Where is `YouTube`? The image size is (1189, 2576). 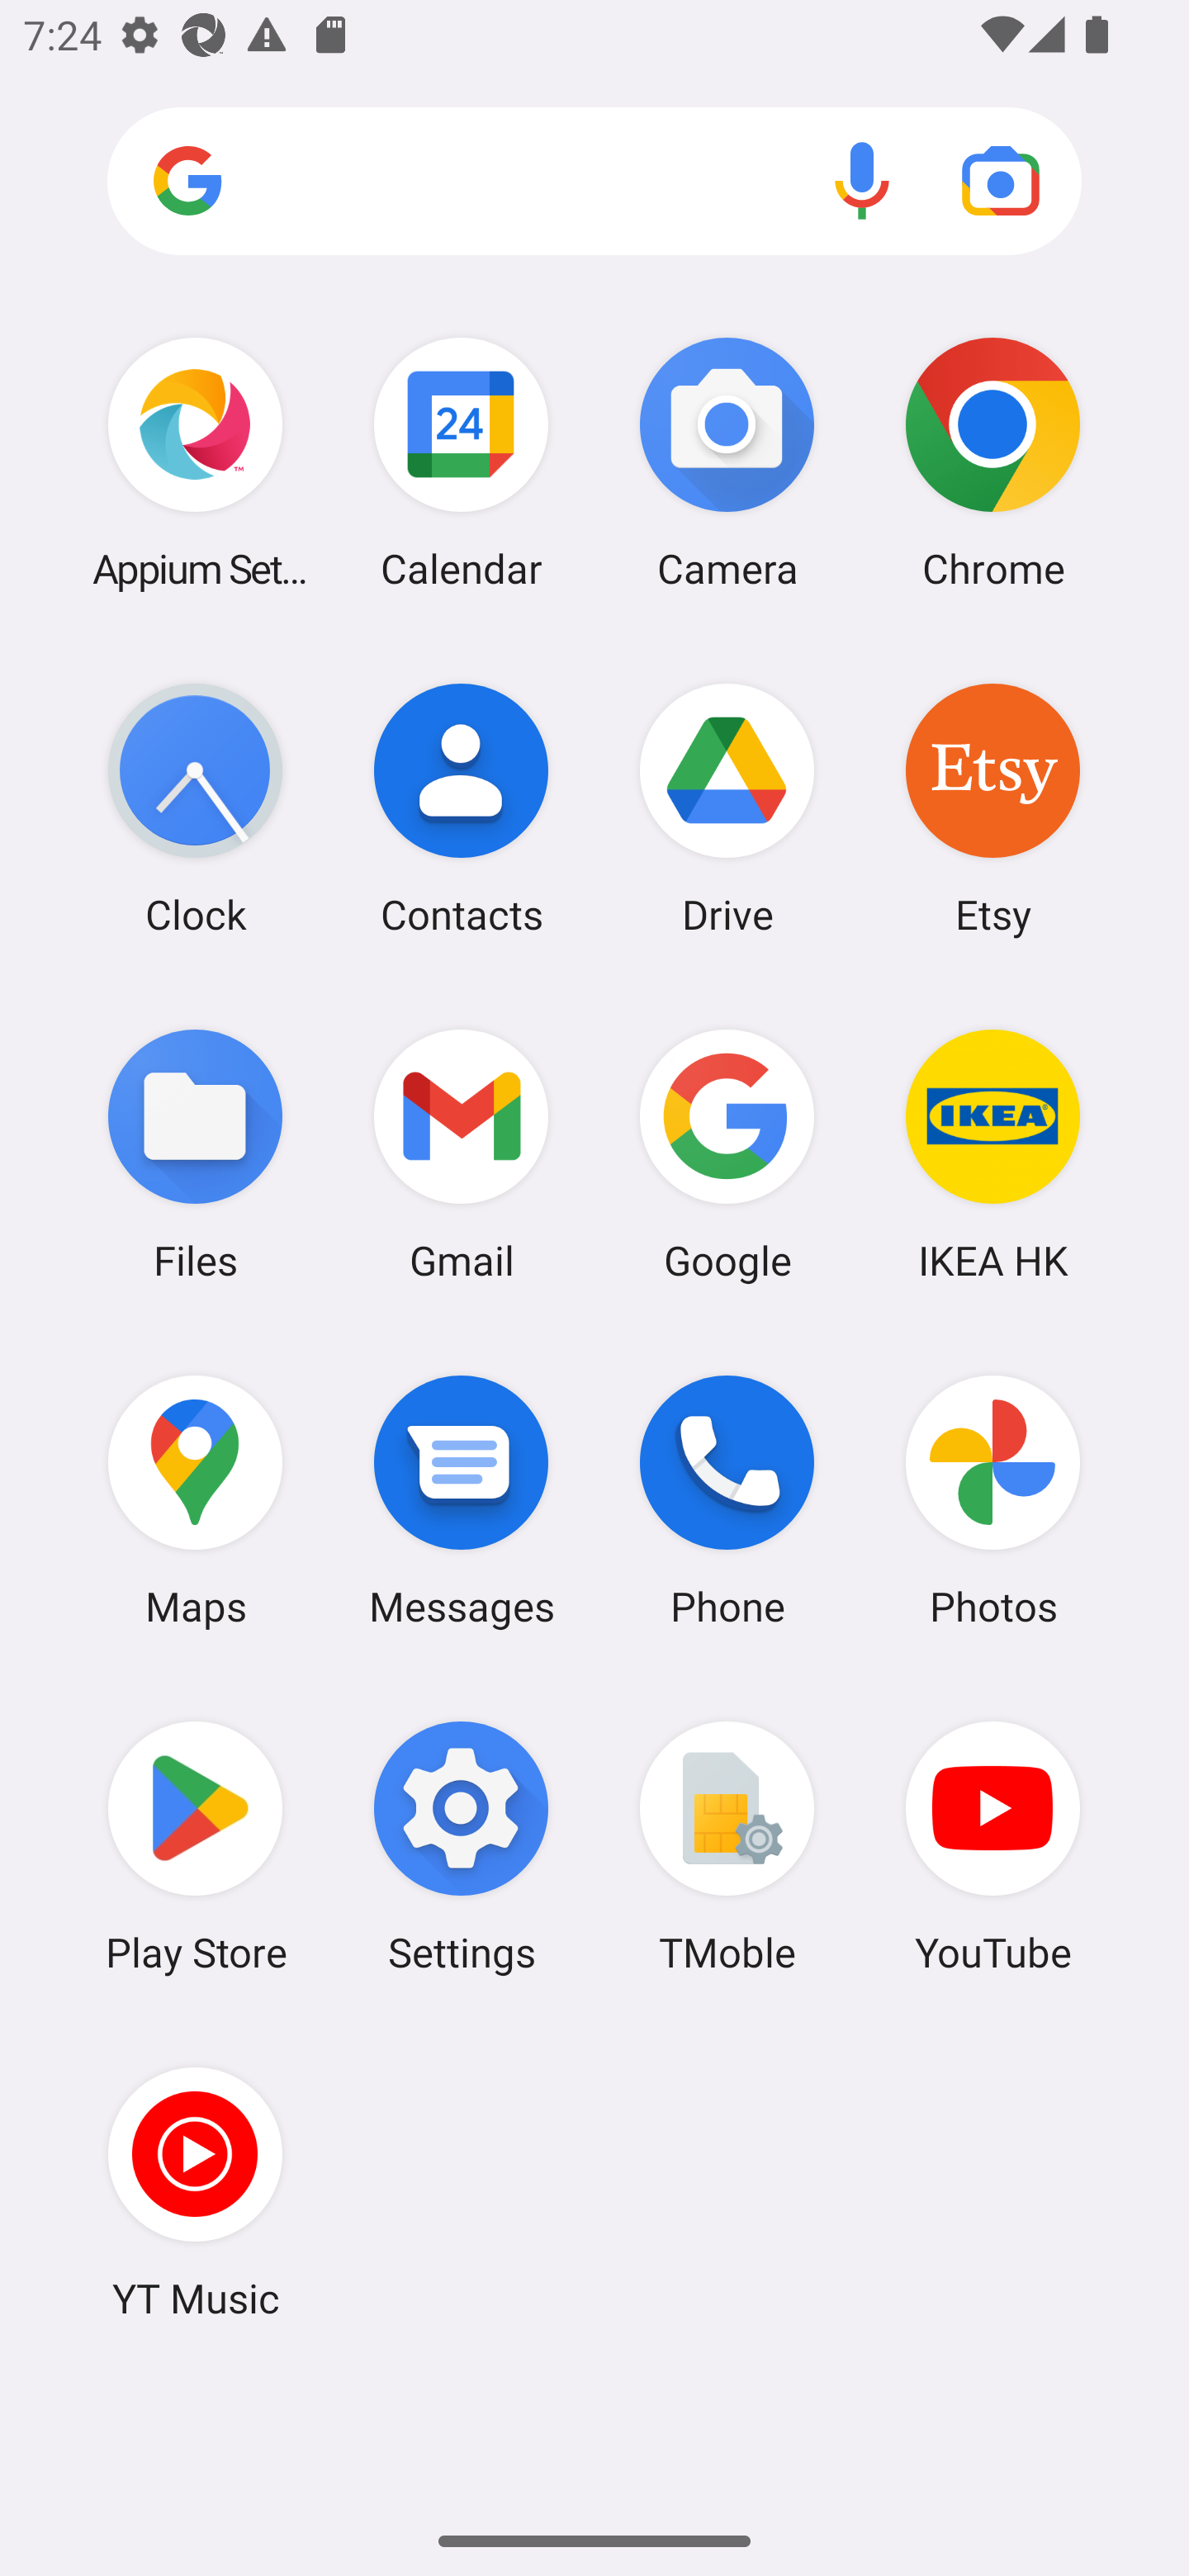 YouTube is located at coordinates (992, 1847).